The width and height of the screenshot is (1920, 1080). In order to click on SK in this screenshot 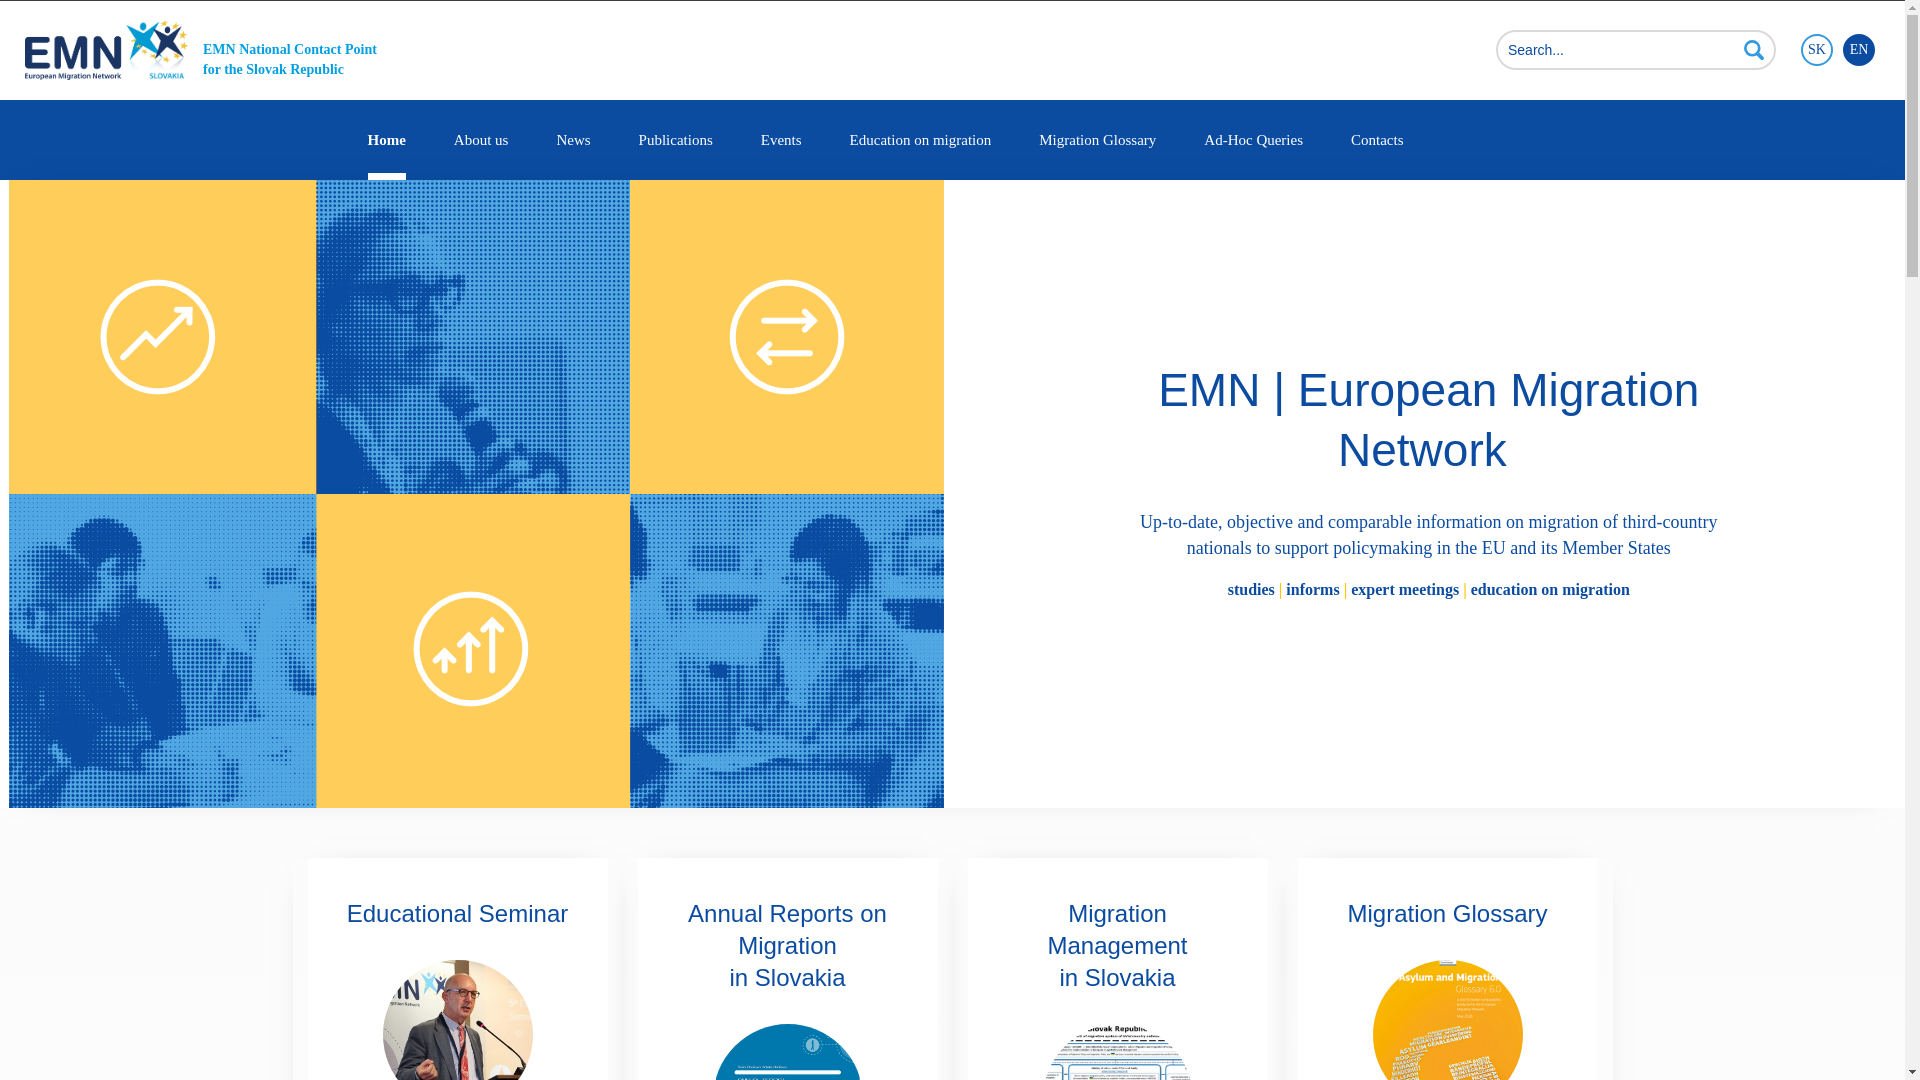, I will do `click(1816, 50)`.